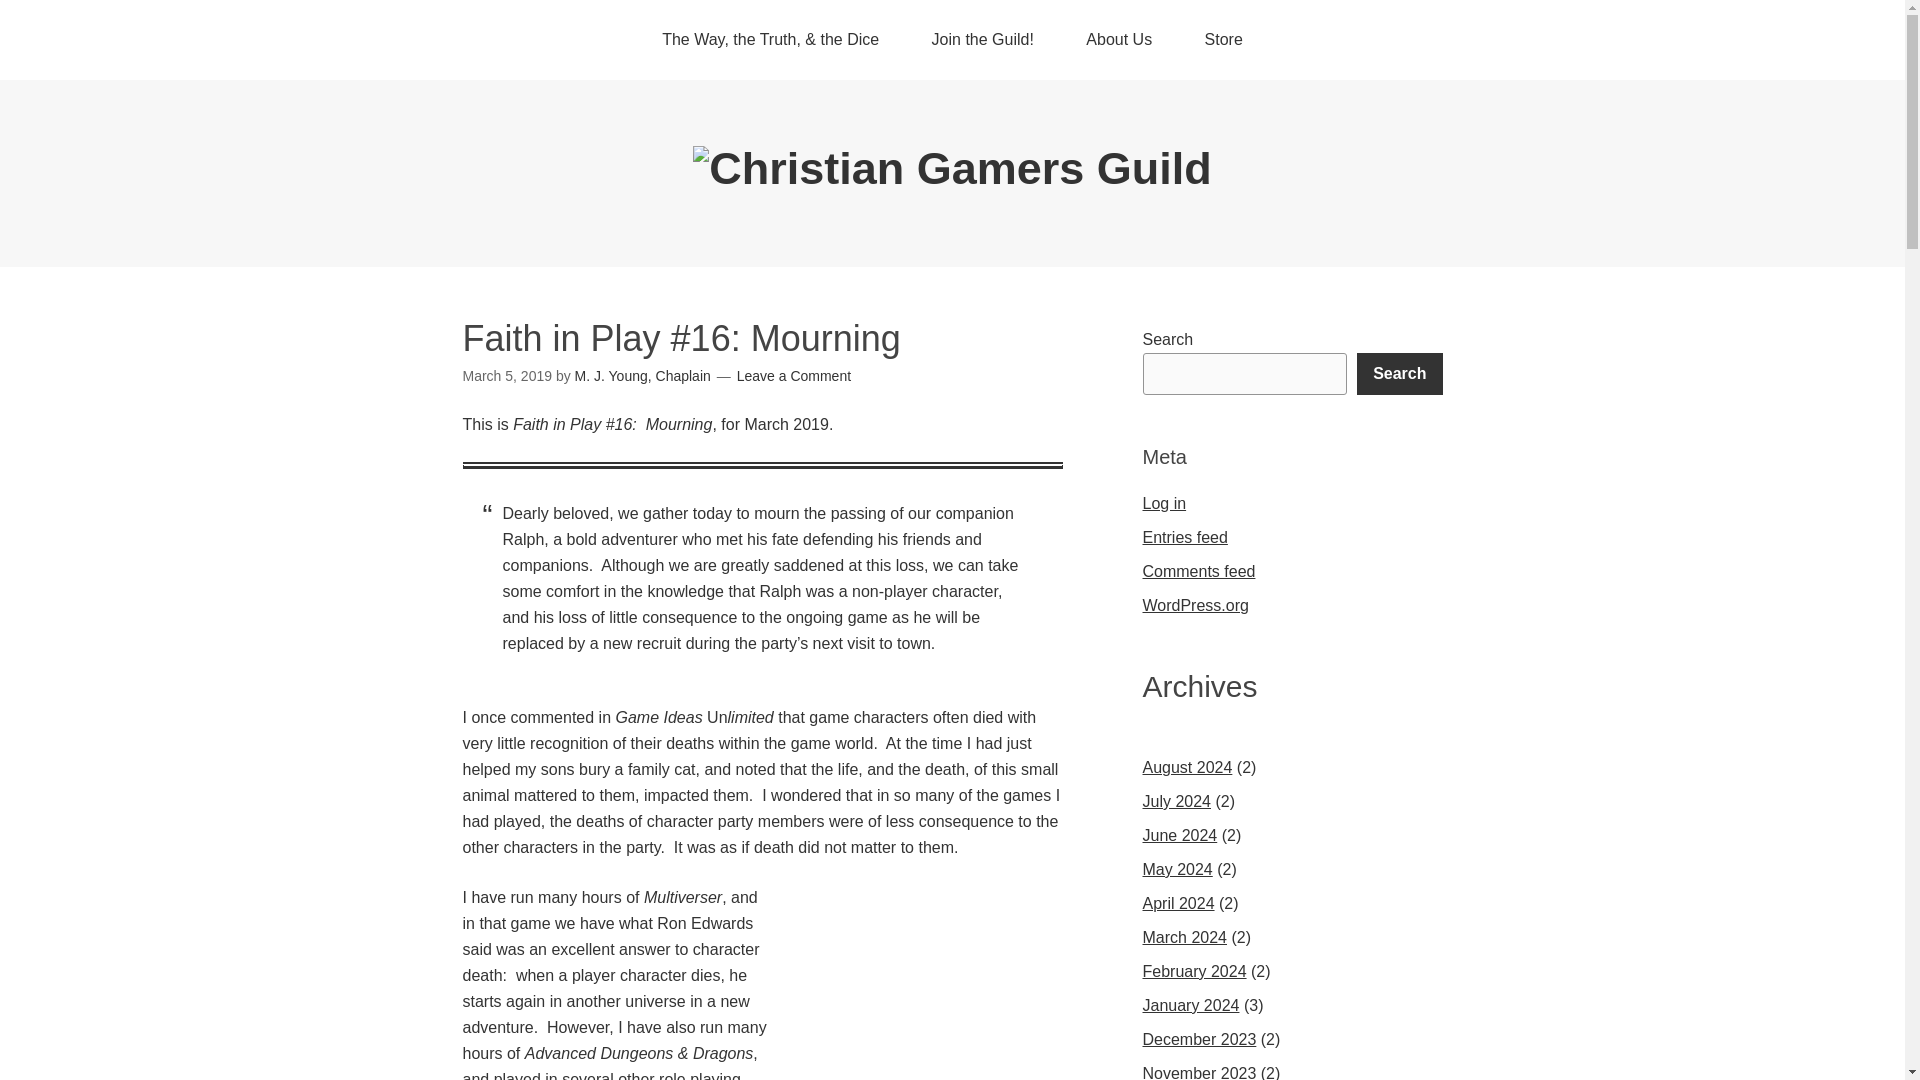 This screenshot has width=1920, height=1080. What do you see at coordinates (982, 40) in the screenshot?
I see `Join the Guild!` at bounding box center [982, 40].